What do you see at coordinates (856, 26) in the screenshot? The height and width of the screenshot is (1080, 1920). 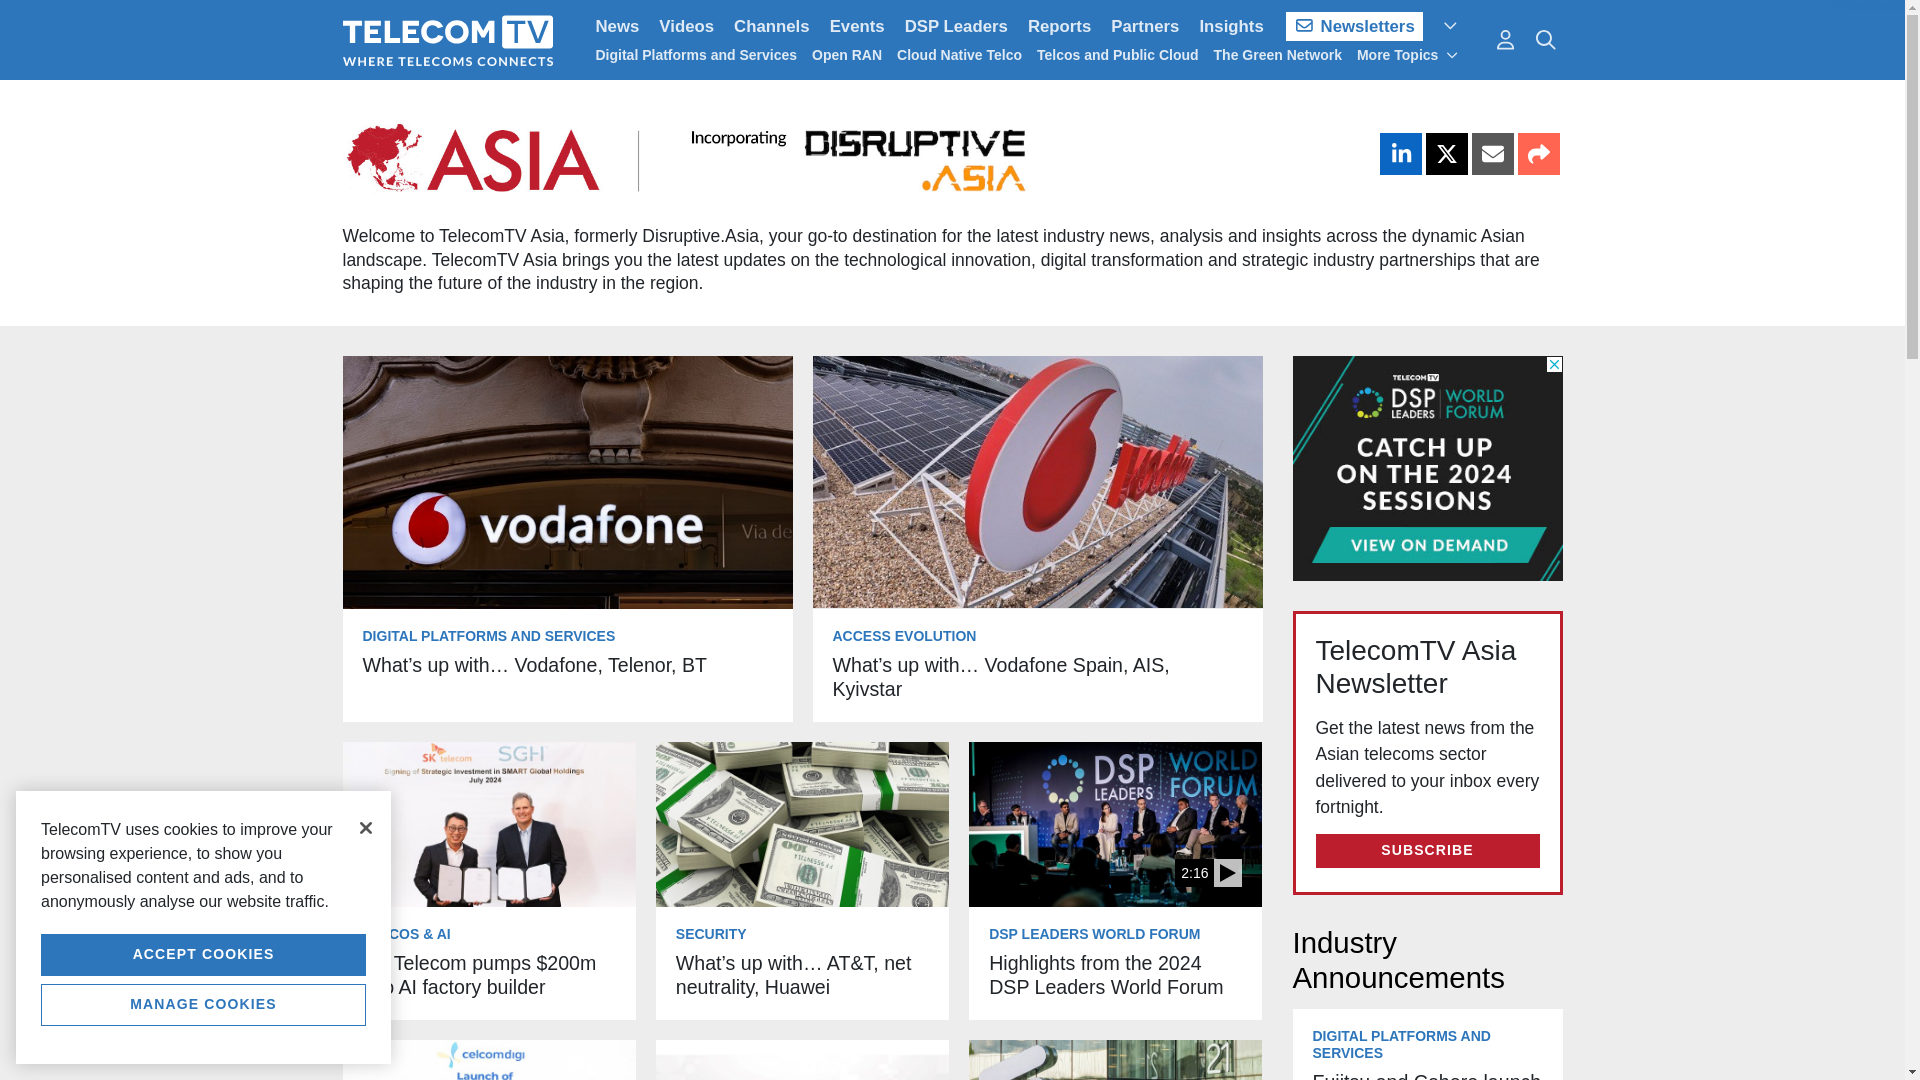 I see `Events` at bounding box center [856, 26].